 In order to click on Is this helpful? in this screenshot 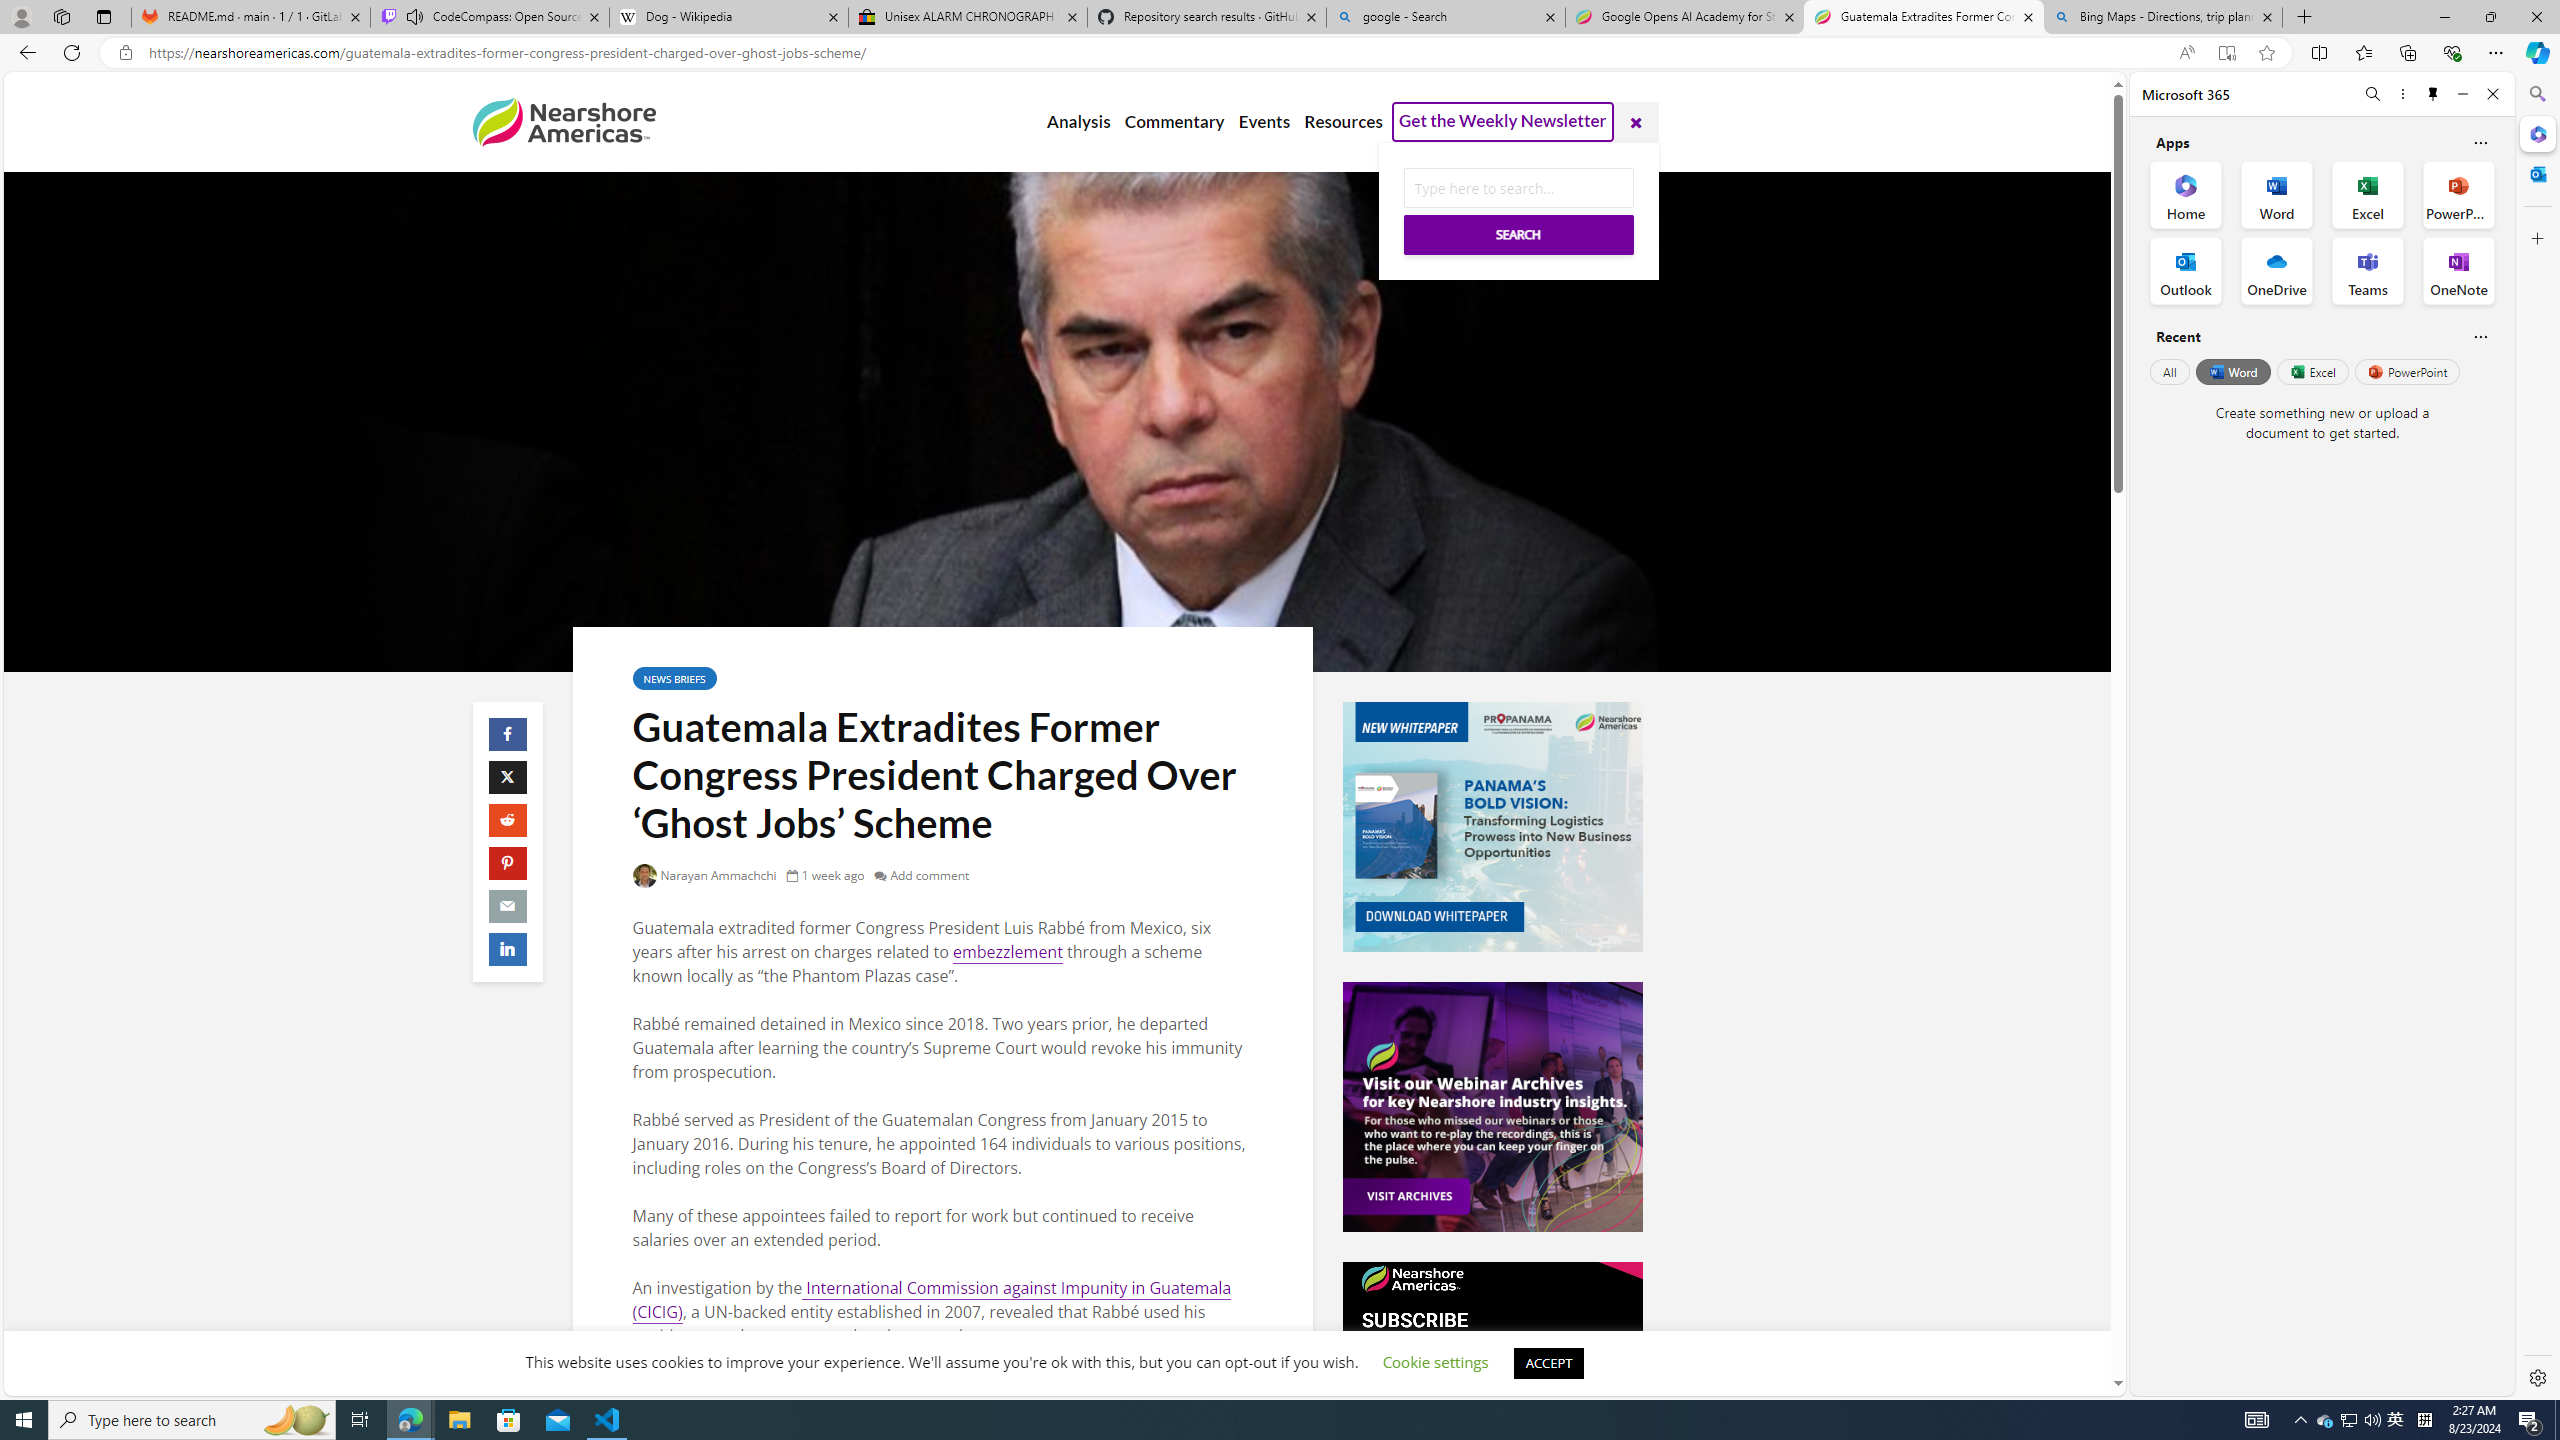, I will do `click(2480, 336)`.